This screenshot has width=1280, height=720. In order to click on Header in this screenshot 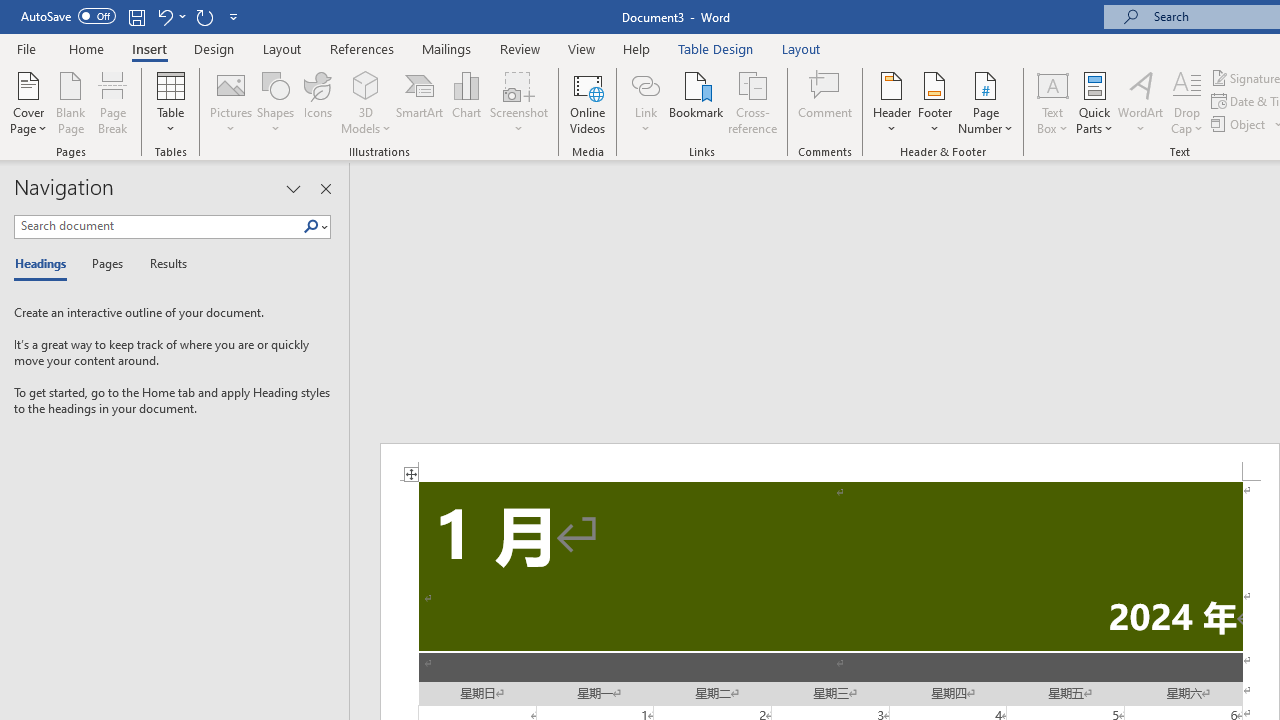, I will do `click(892, 102)`.